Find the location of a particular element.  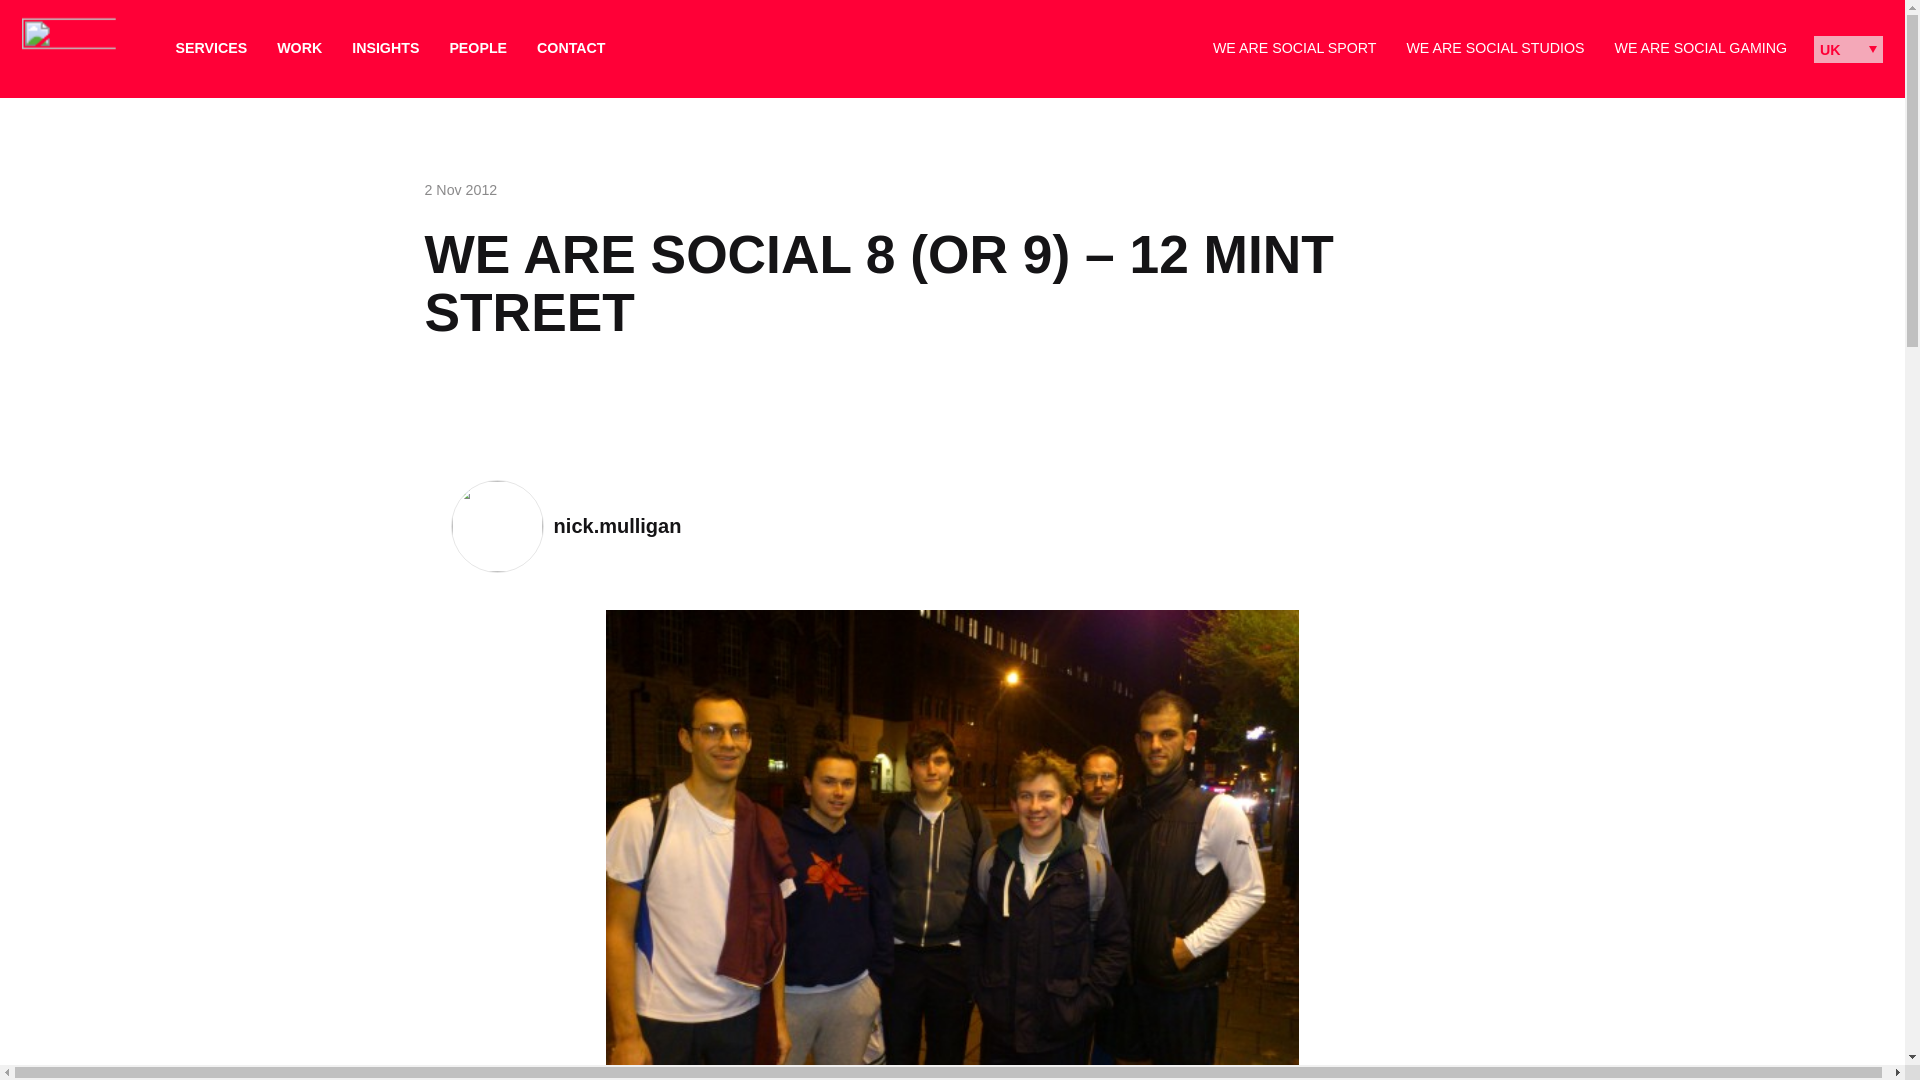

Contact is located at coordinates (570, 48).